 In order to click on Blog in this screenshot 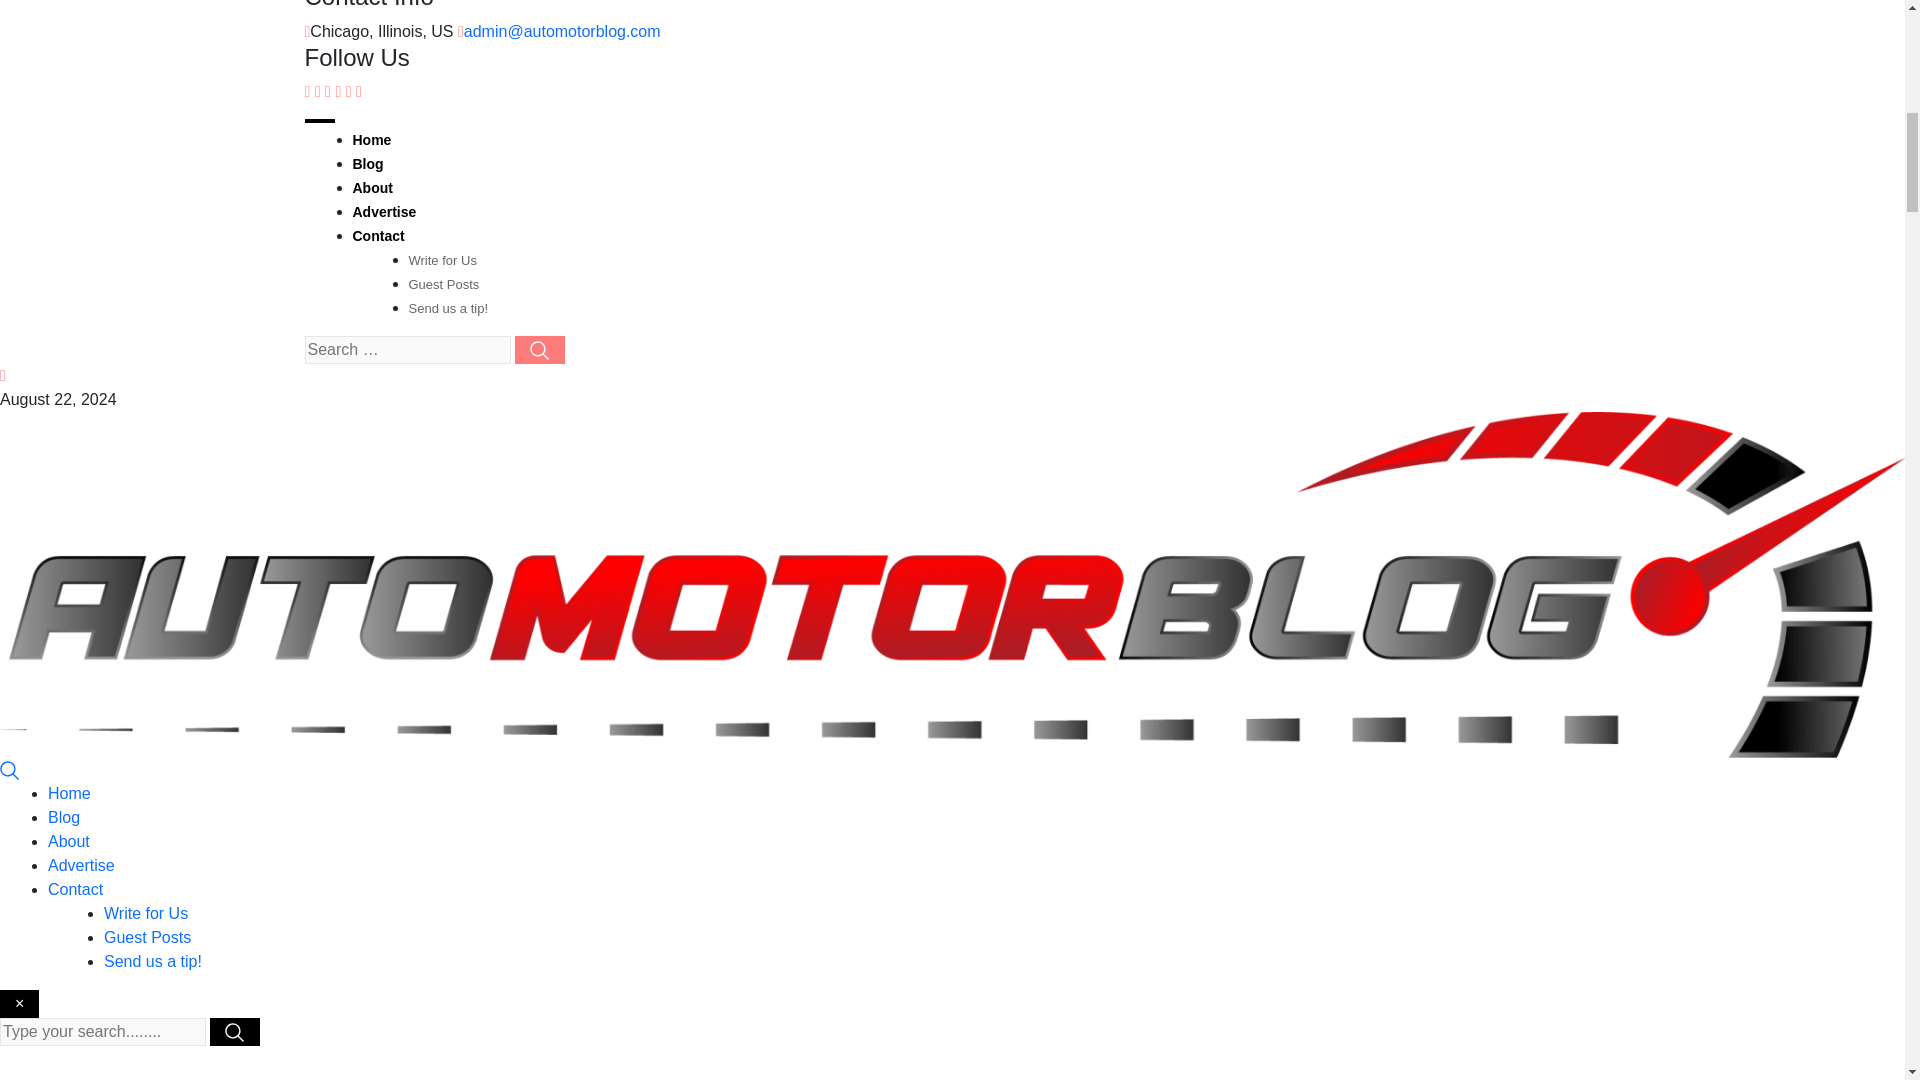, I will do `click(366, 163)`.